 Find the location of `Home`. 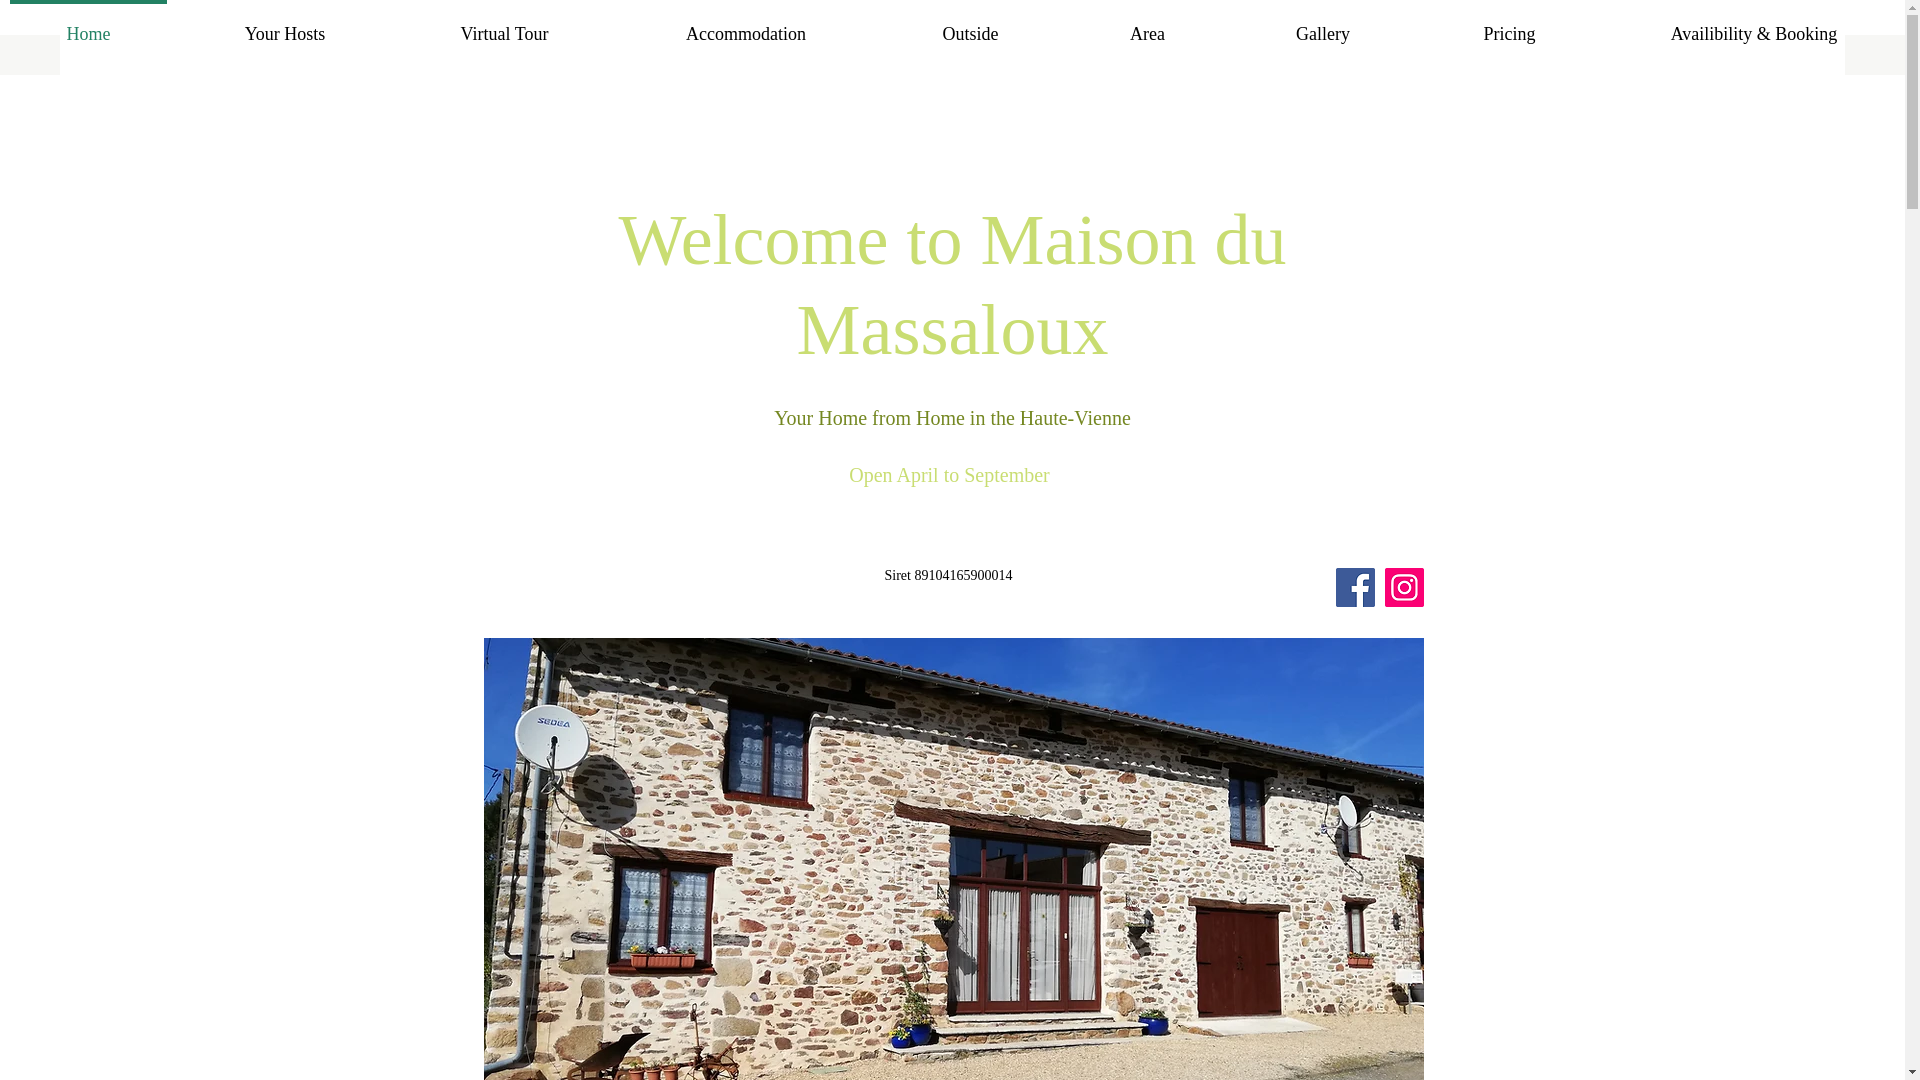

Home is located at coordinates (88, 24).